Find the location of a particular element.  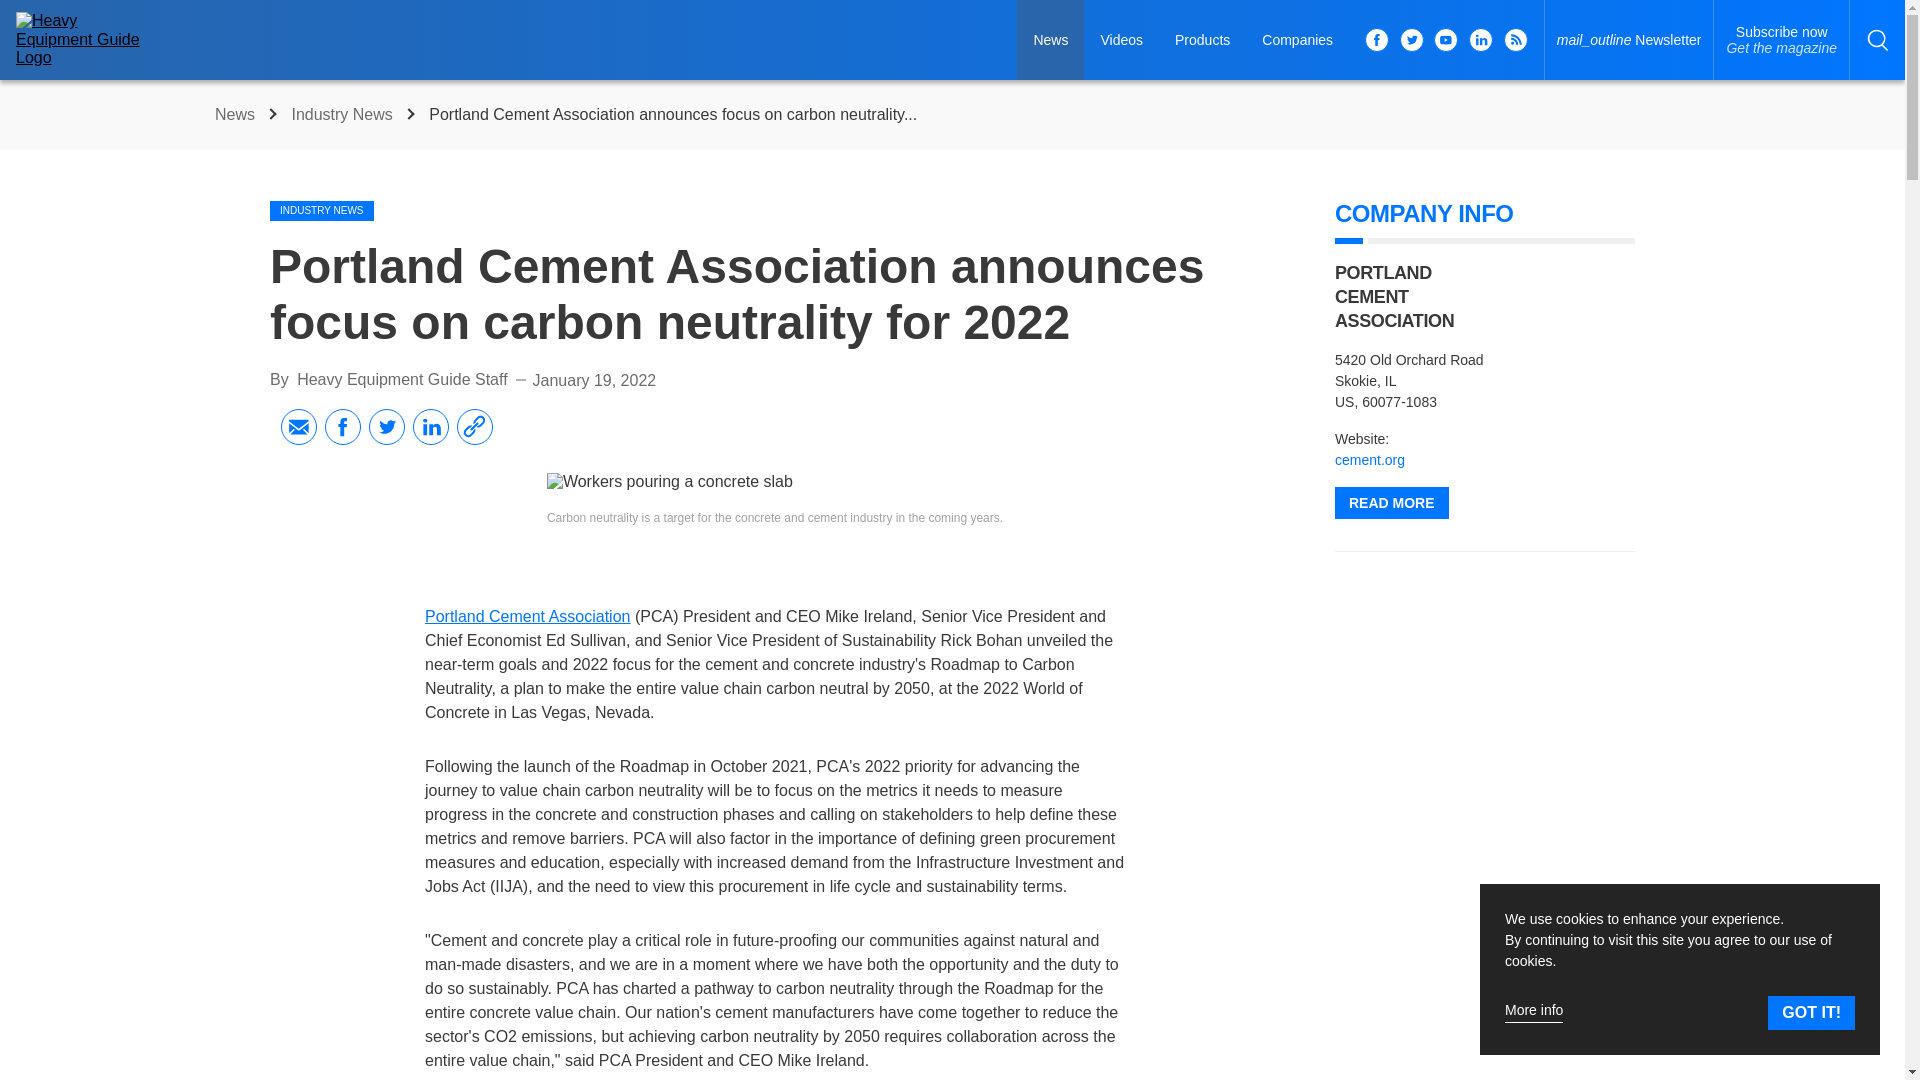

Companies is located at coordinates (402, 379).